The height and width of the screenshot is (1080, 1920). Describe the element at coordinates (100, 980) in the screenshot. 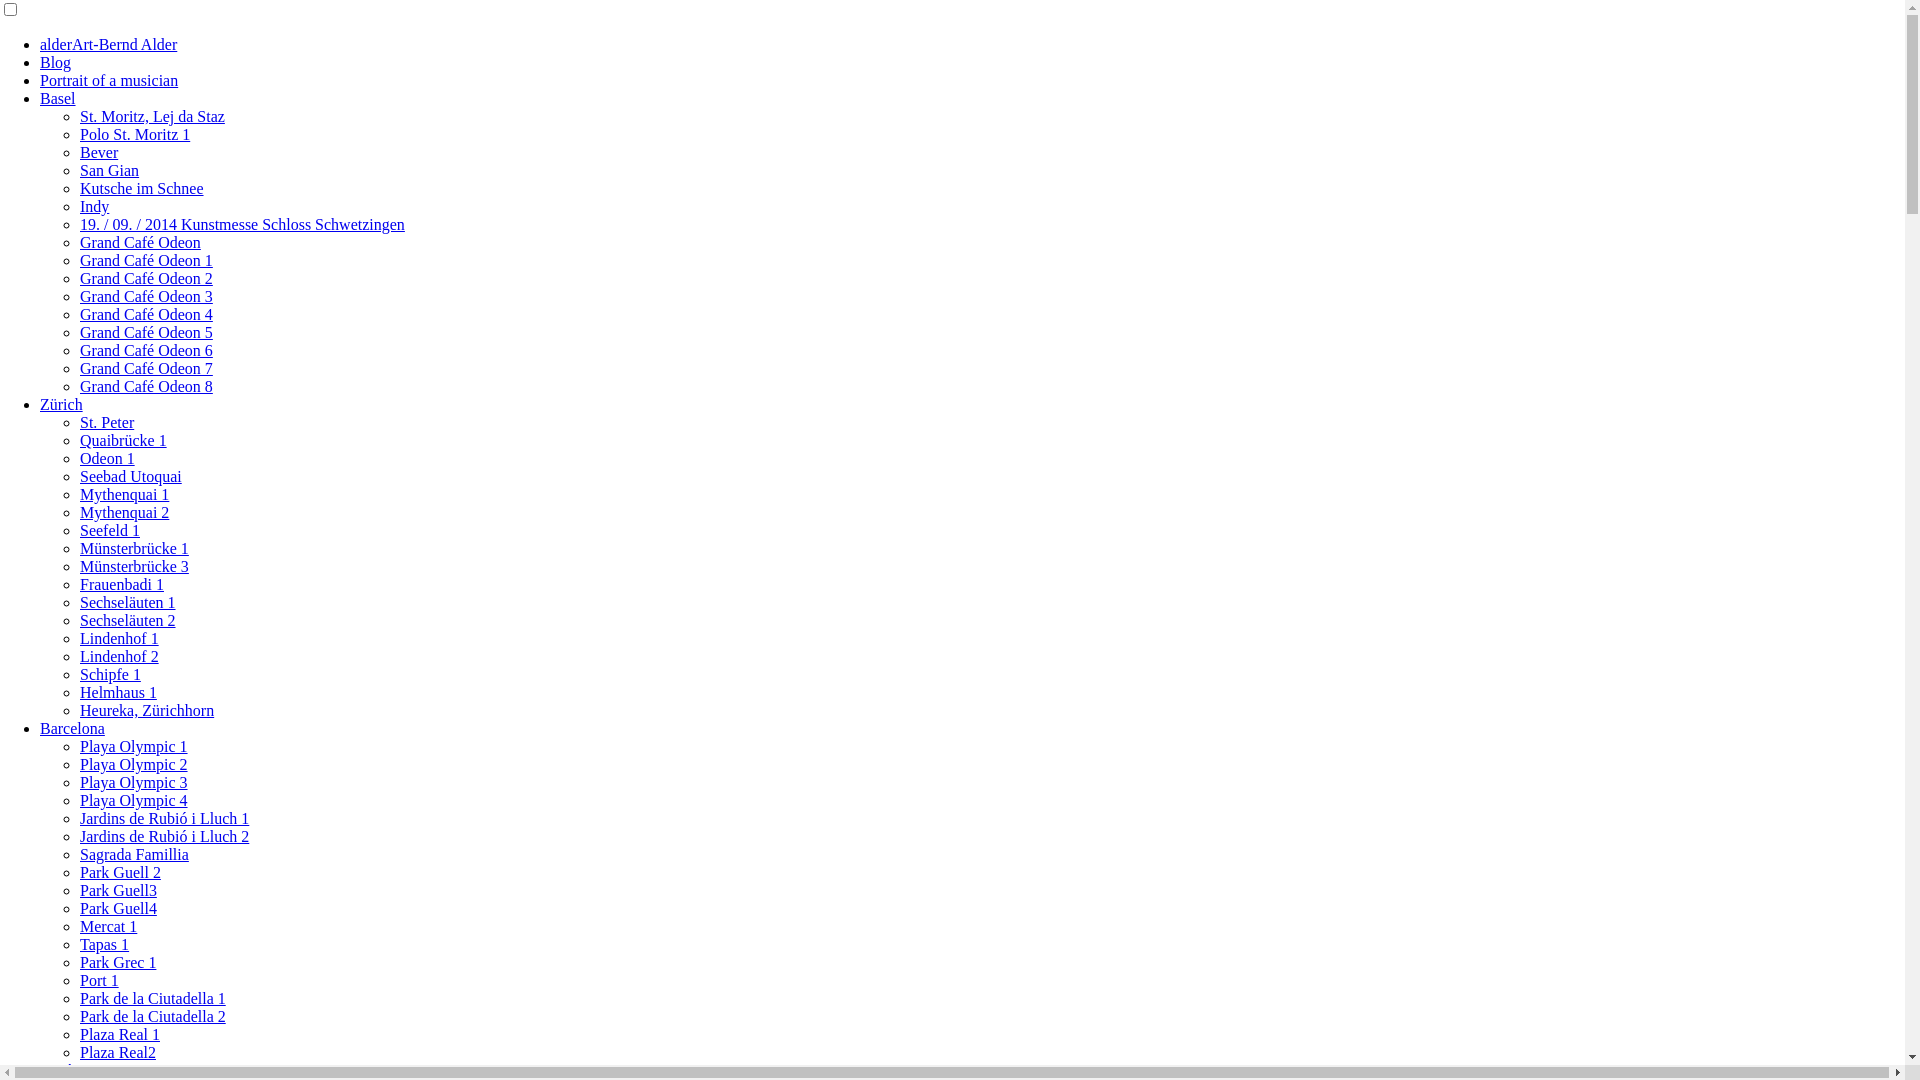

I see `Port 1` at that location.